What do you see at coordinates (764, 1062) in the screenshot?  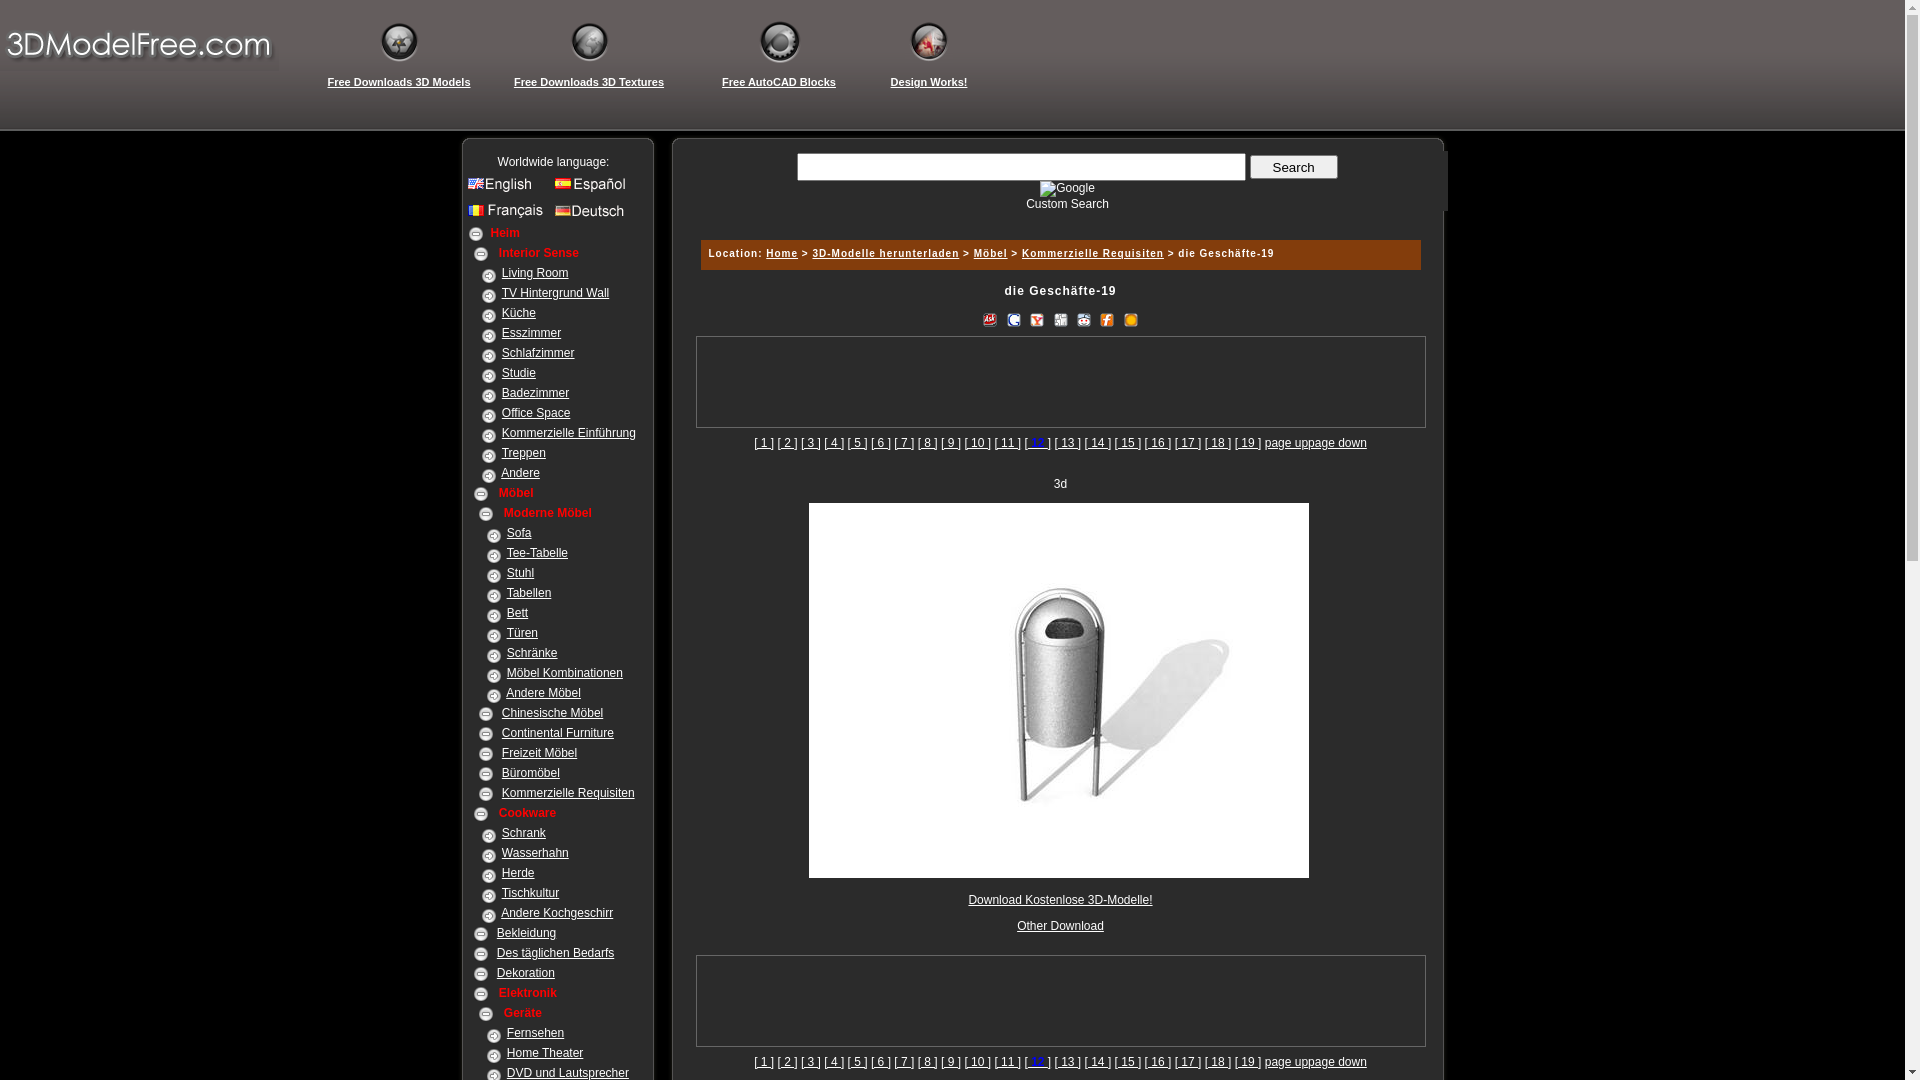 I see `[ 1 ]` at bounding box center [764, 1062].